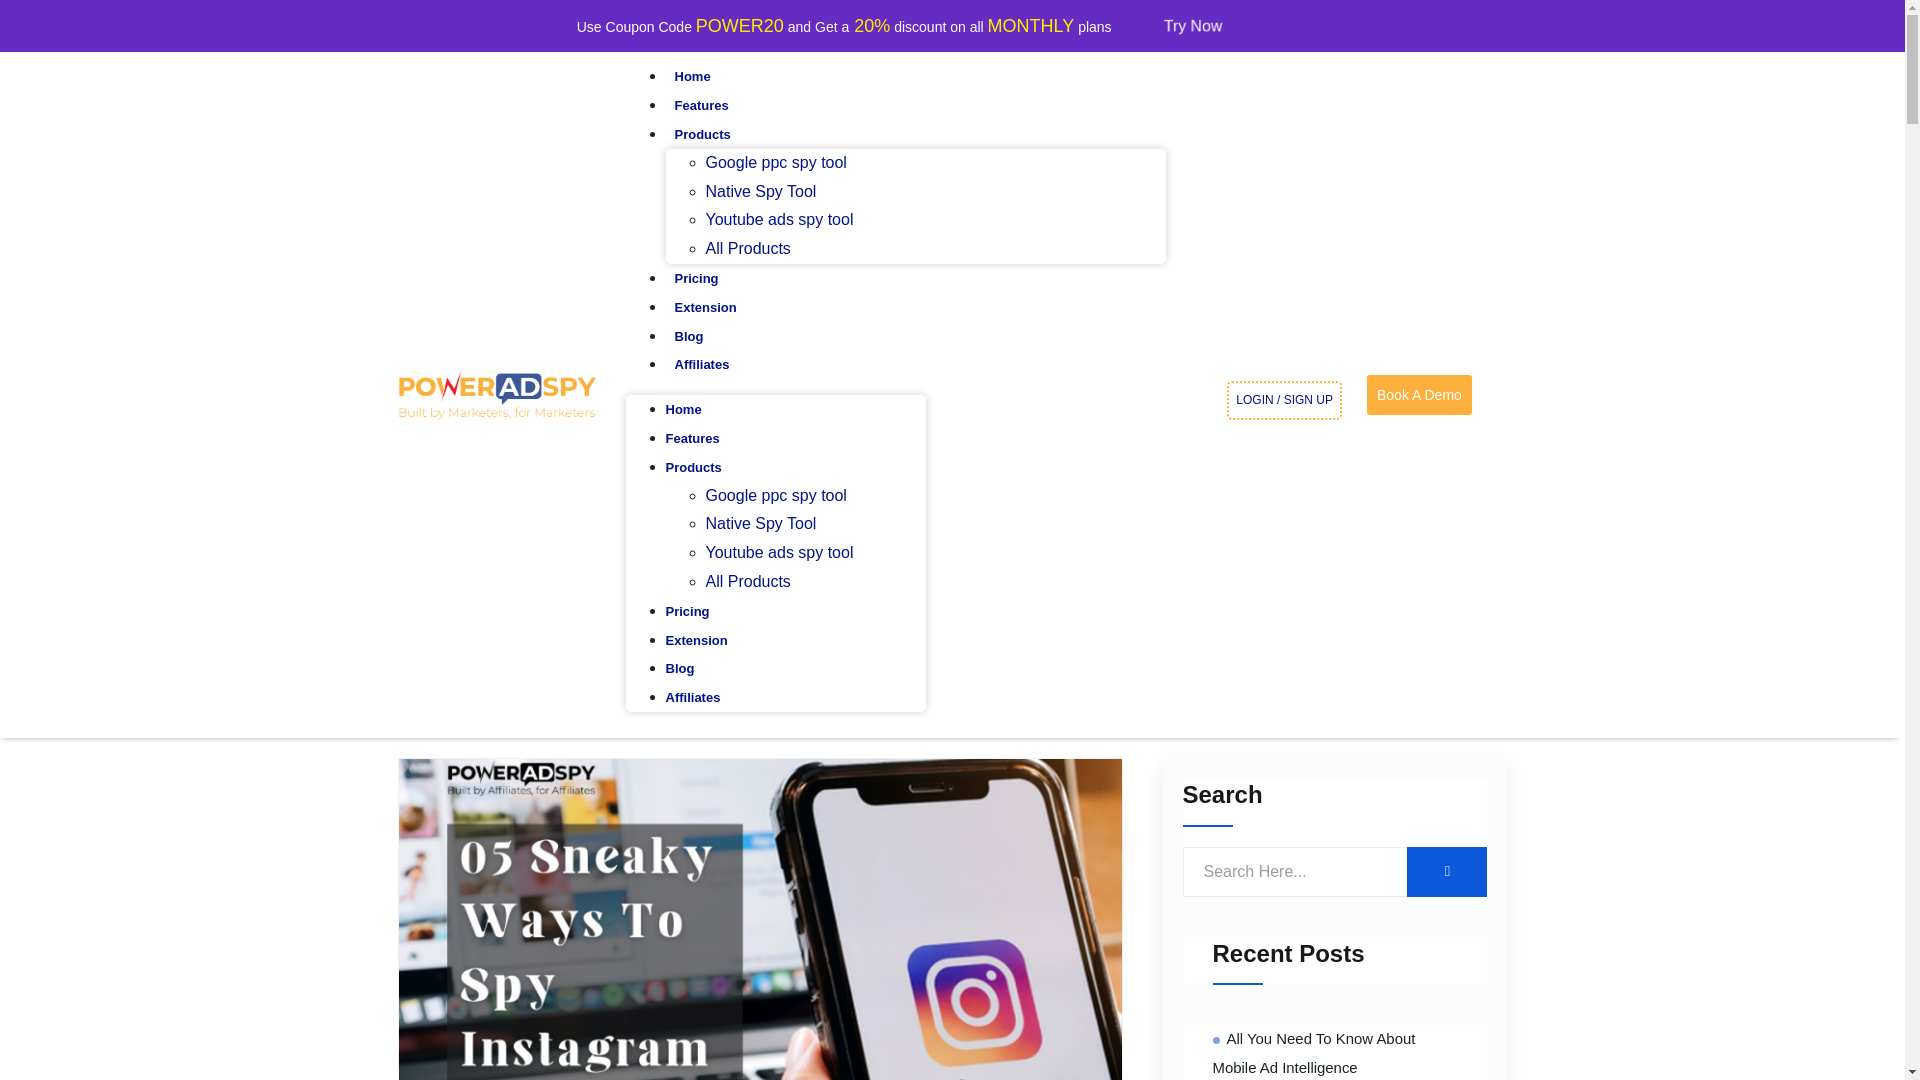  I want to click on Book A Demo, so click(1420, 394).